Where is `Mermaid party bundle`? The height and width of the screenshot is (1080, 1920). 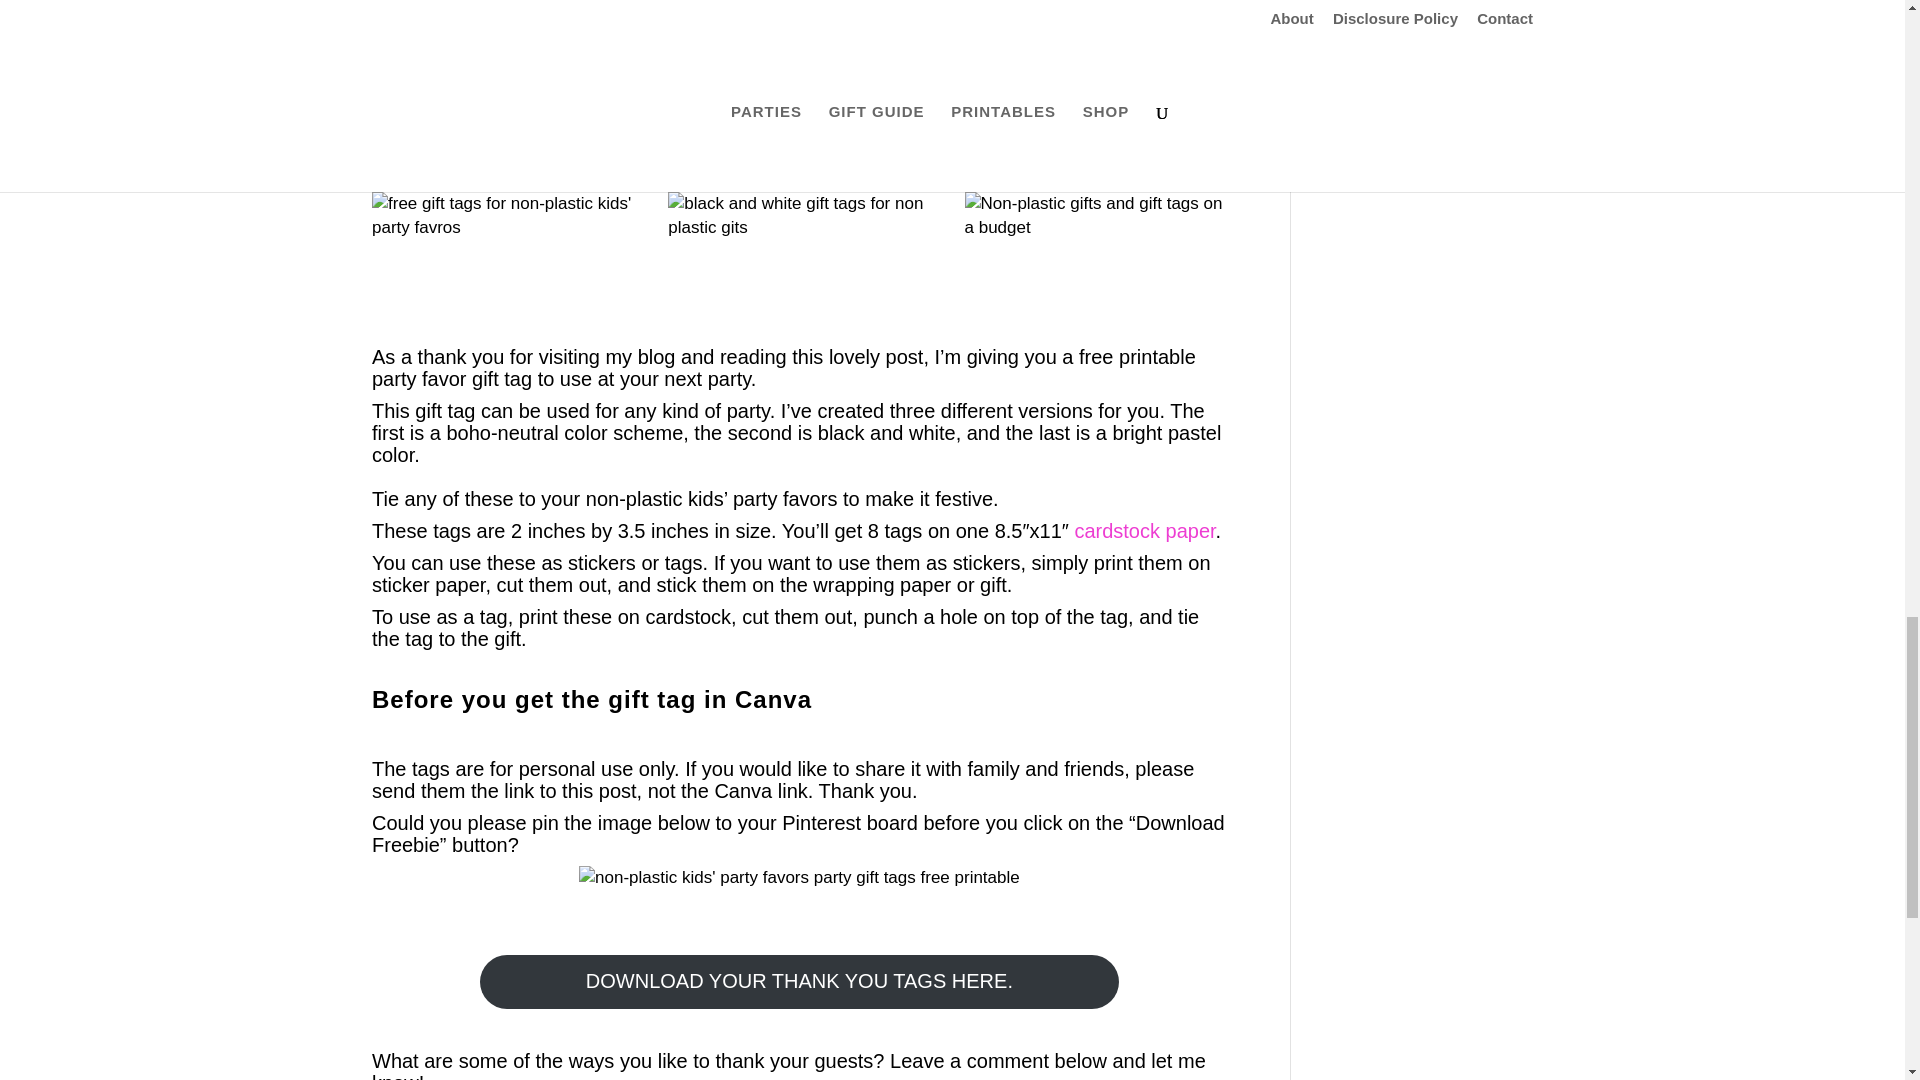
Mermaid party bundle is located at coordinates (1096, 62).